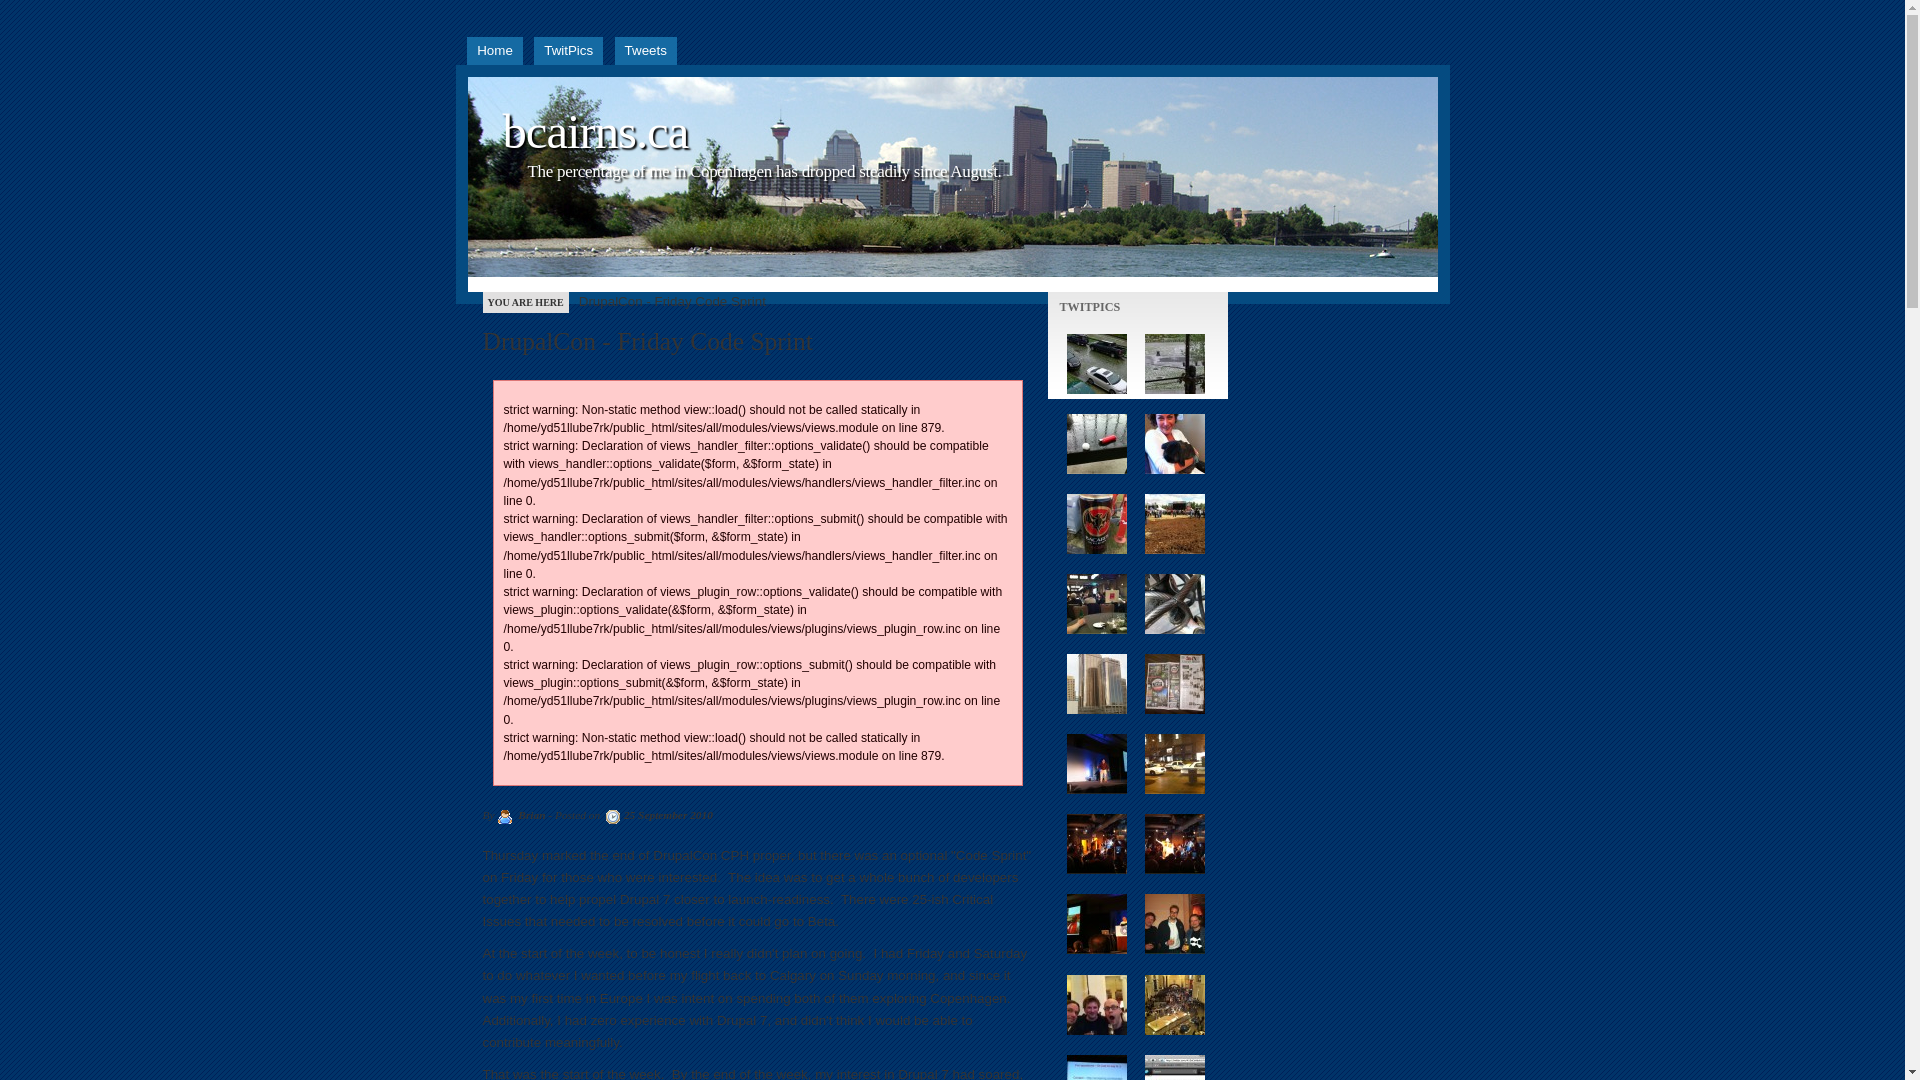 This screenshot has height=1080, width=1920. I want to click on Shit just officially got weird. #drupalcon, so click(1174, 844).